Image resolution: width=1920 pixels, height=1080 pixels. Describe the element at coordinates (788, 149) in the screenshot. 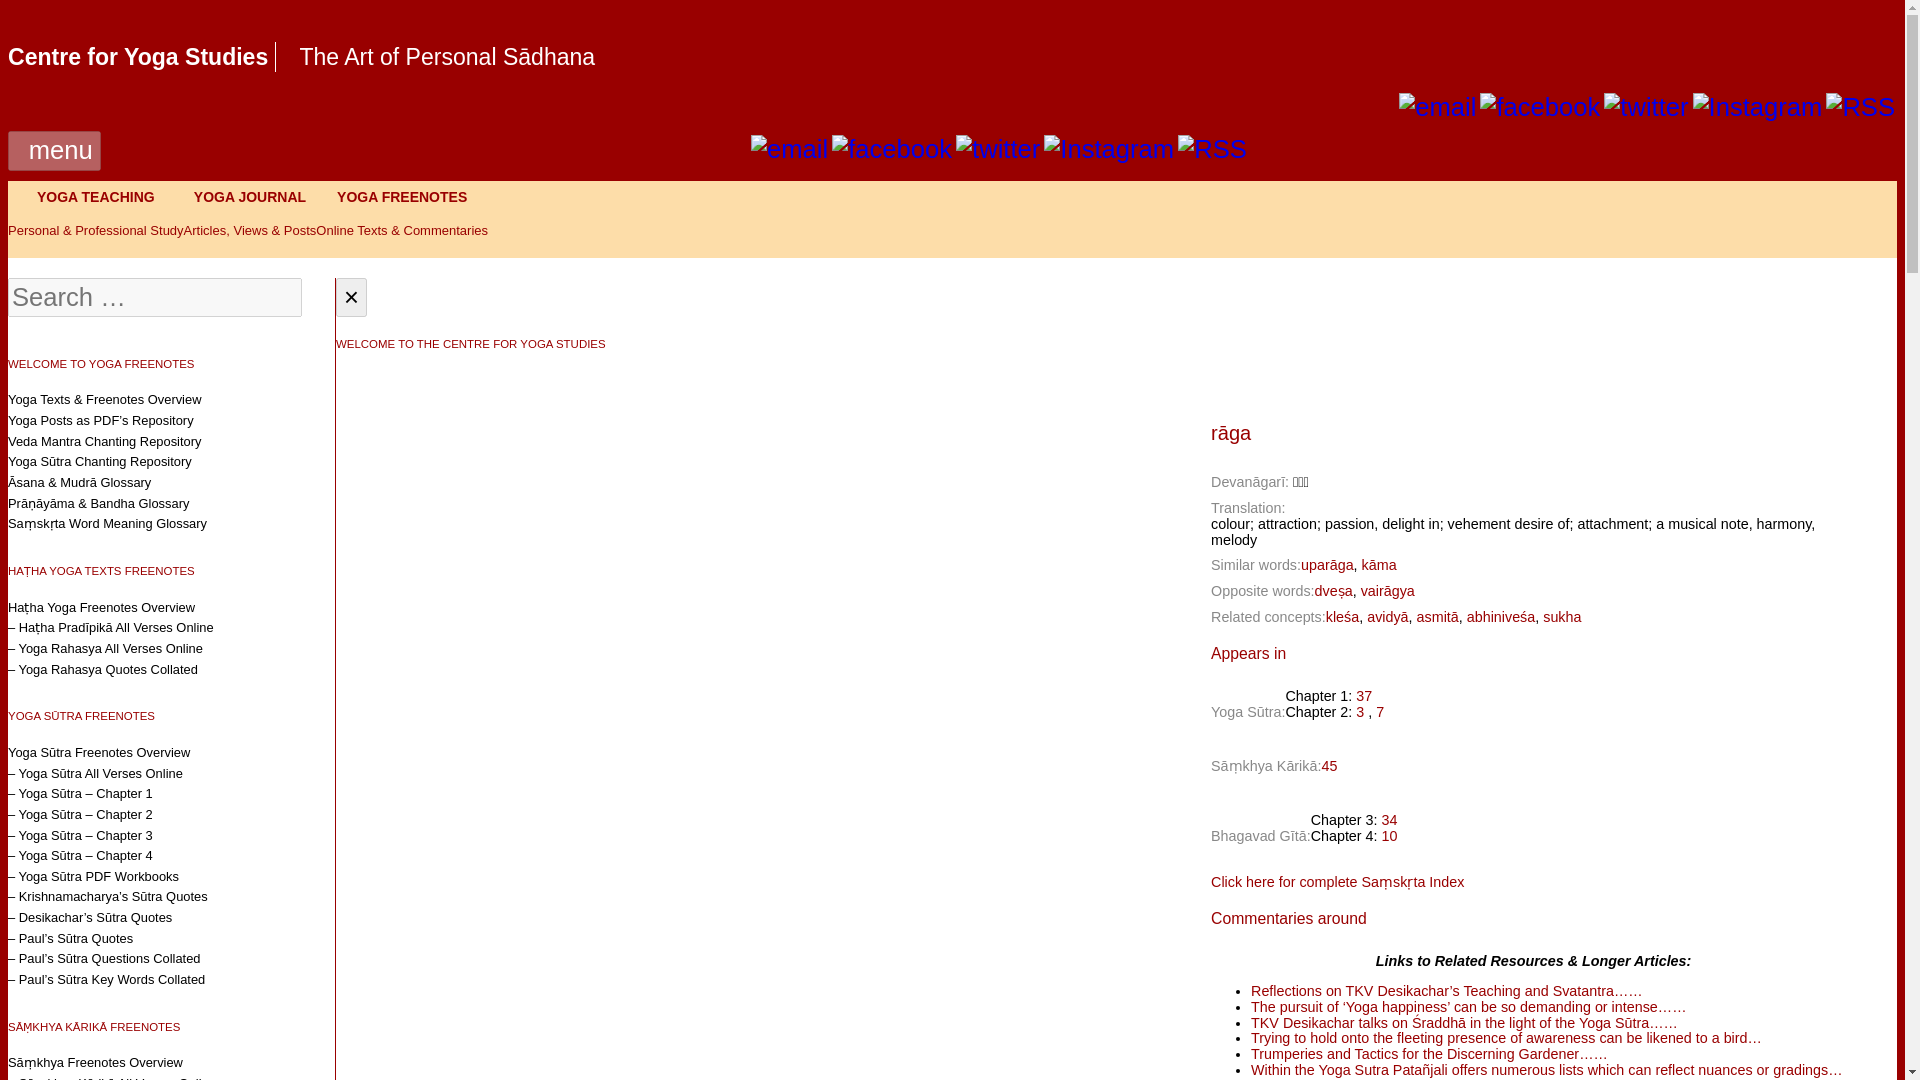

I see `email` at that location.